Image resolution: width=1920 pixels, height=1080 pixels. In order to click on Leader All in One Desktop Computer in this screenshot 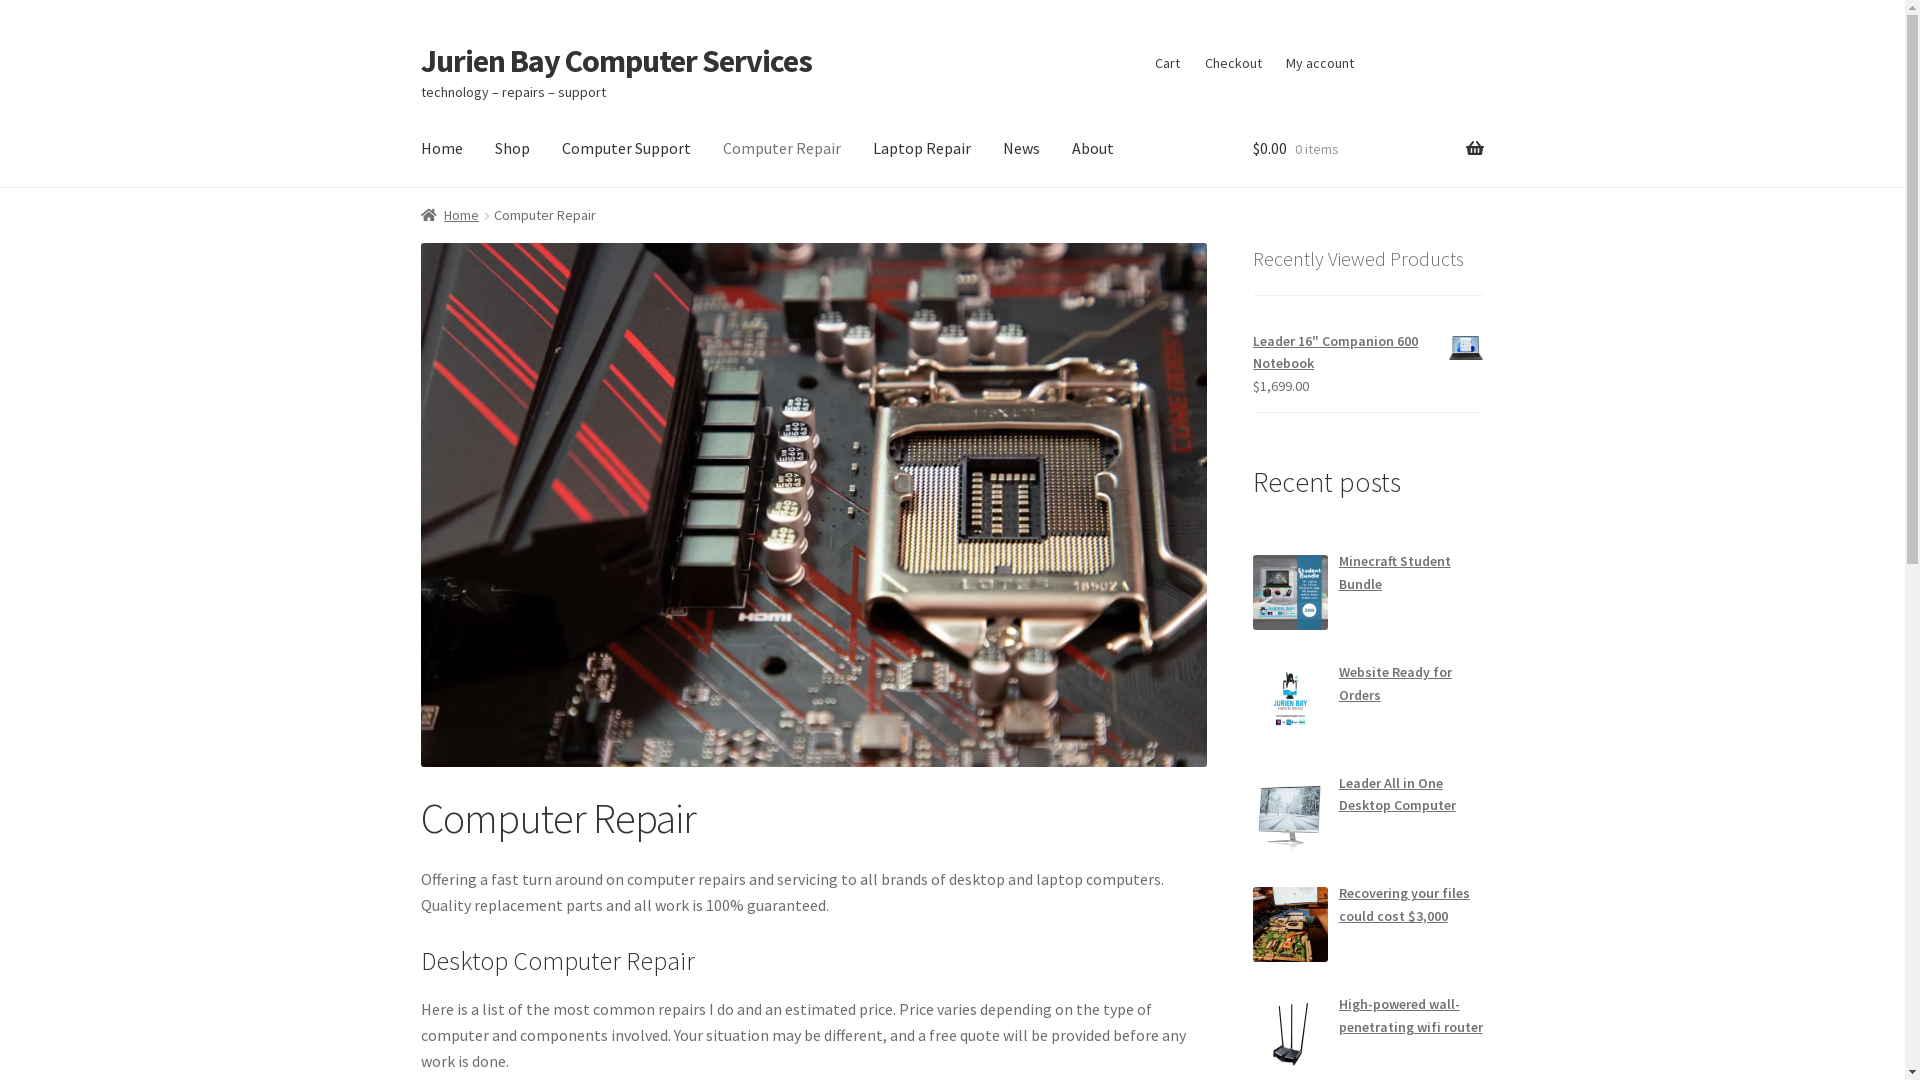, I will do `click(1398, 794)`.